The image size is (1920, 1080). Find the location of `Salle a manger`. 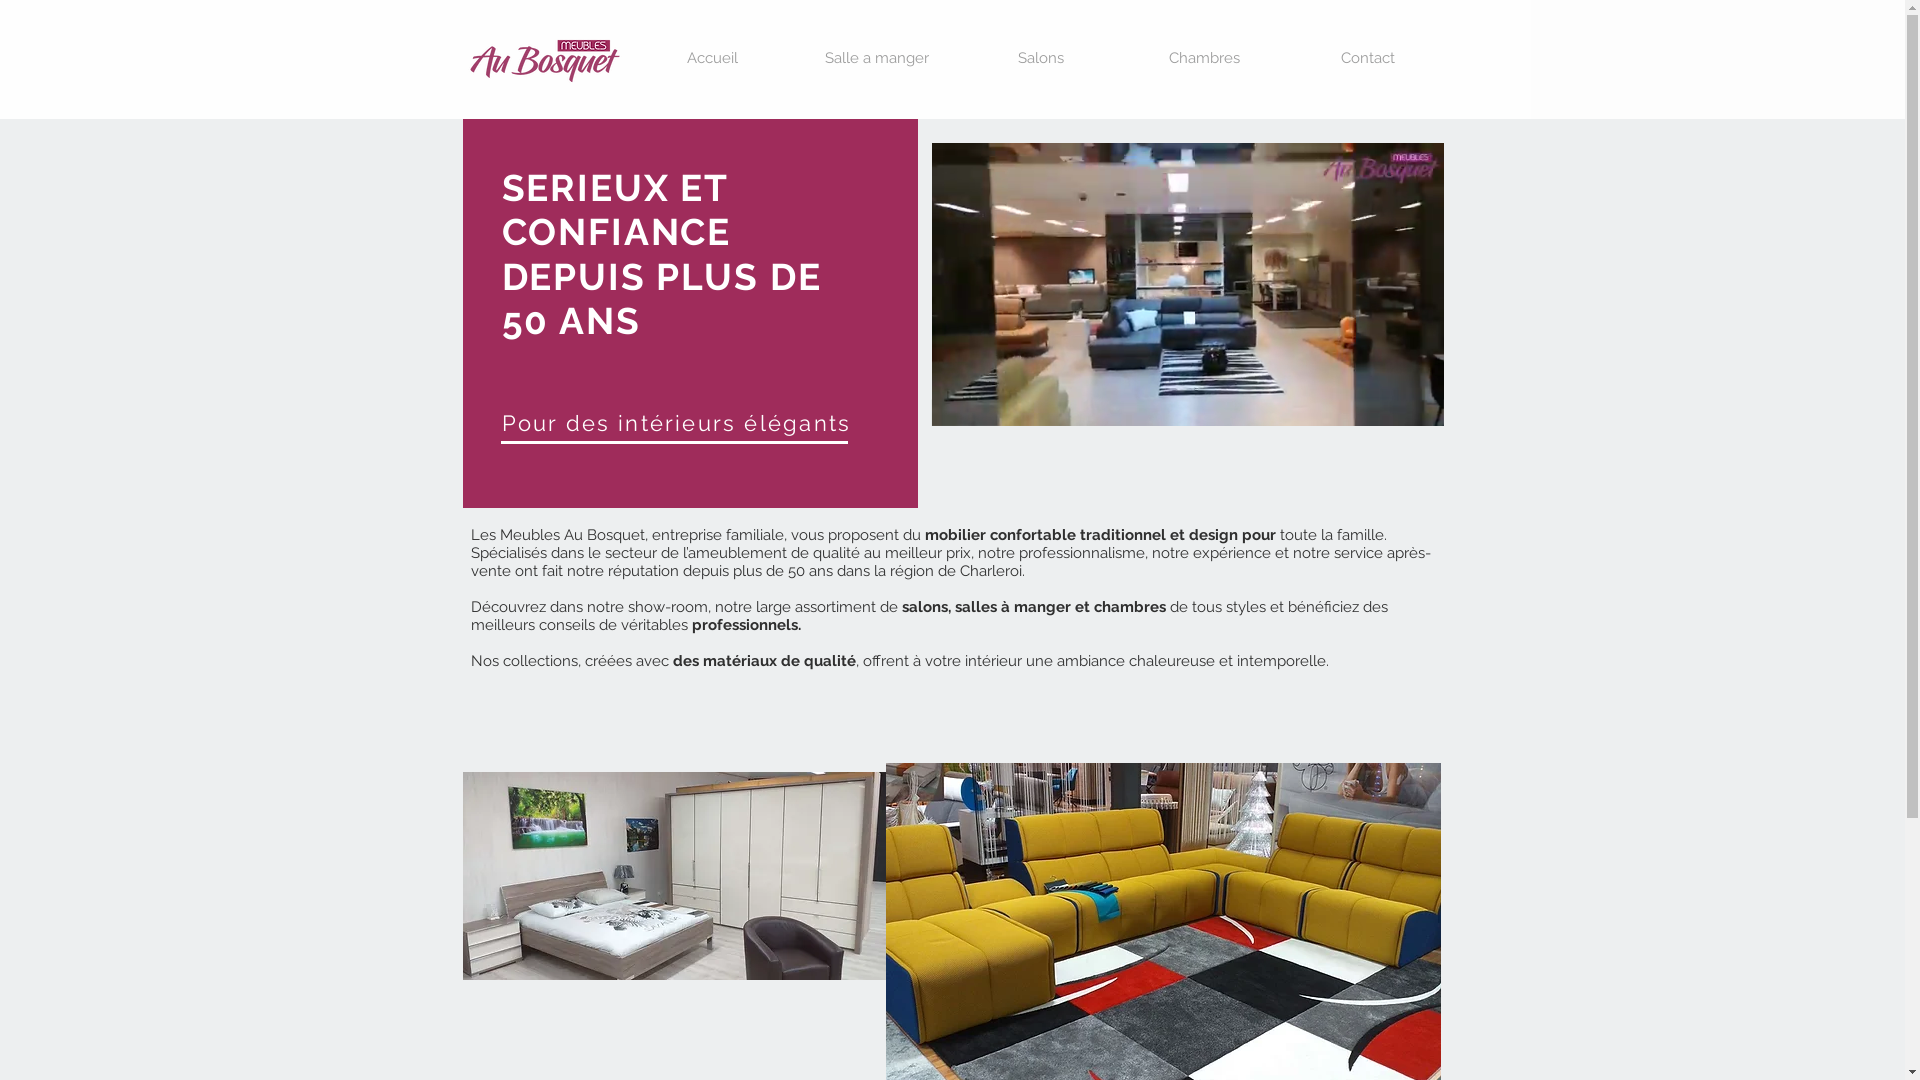

Salle a manger is located at coordinates (876, 58).